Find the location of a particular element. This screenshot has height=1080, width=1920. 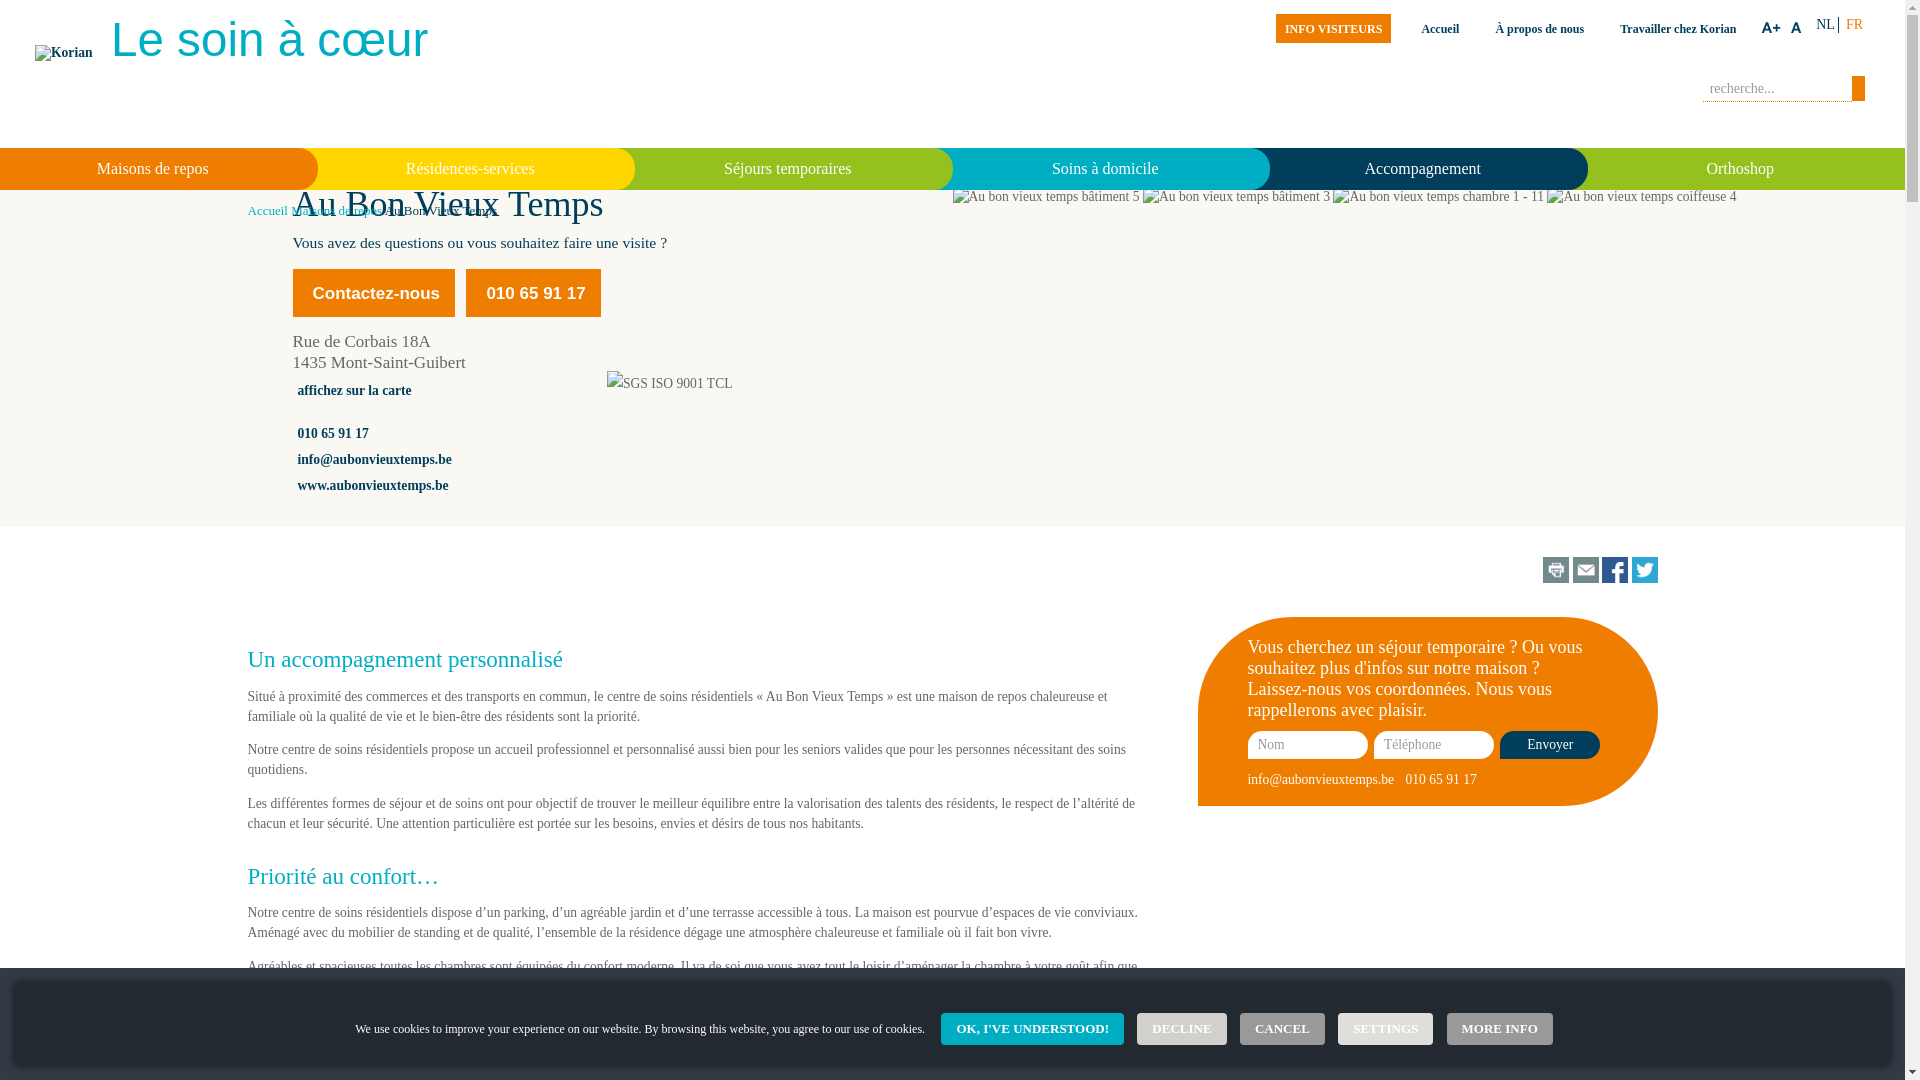

Accueil is located at coordinates (1440, 29).